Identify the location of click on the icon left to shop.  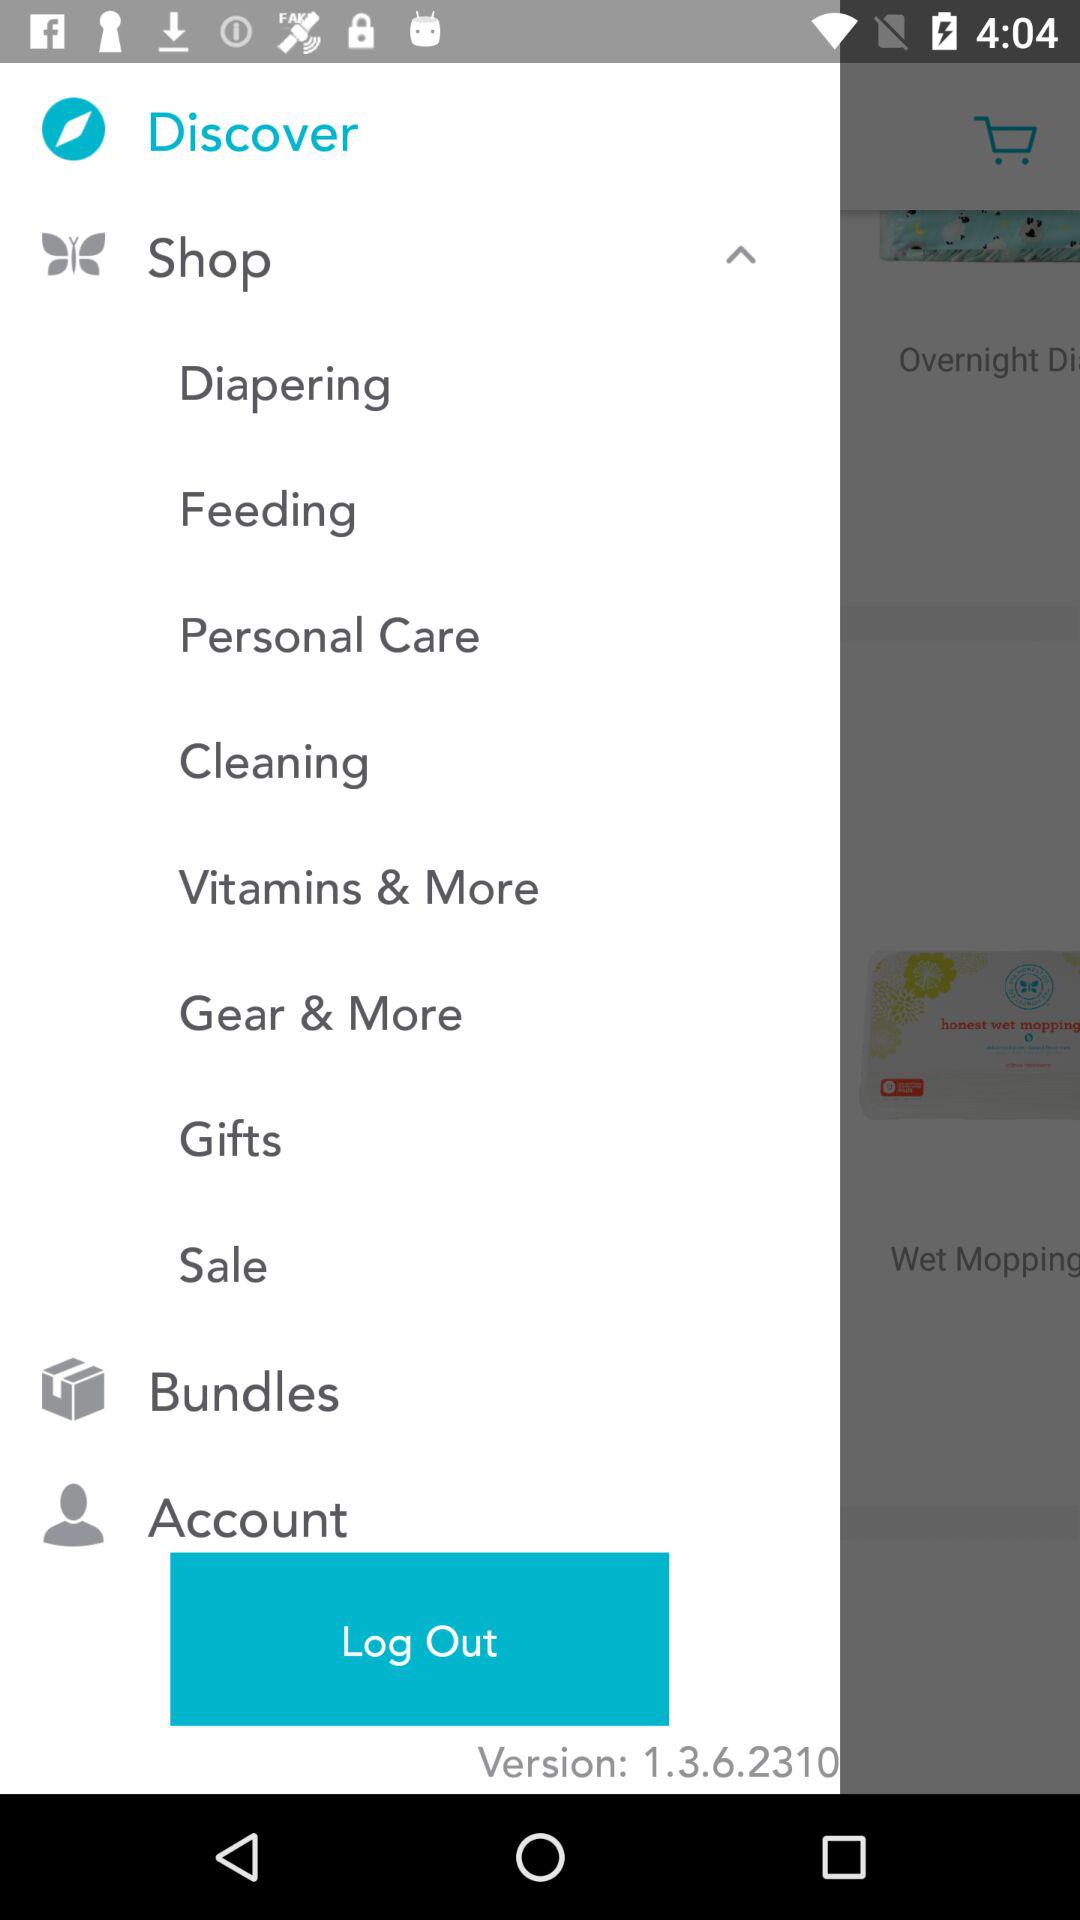
(73, 255).